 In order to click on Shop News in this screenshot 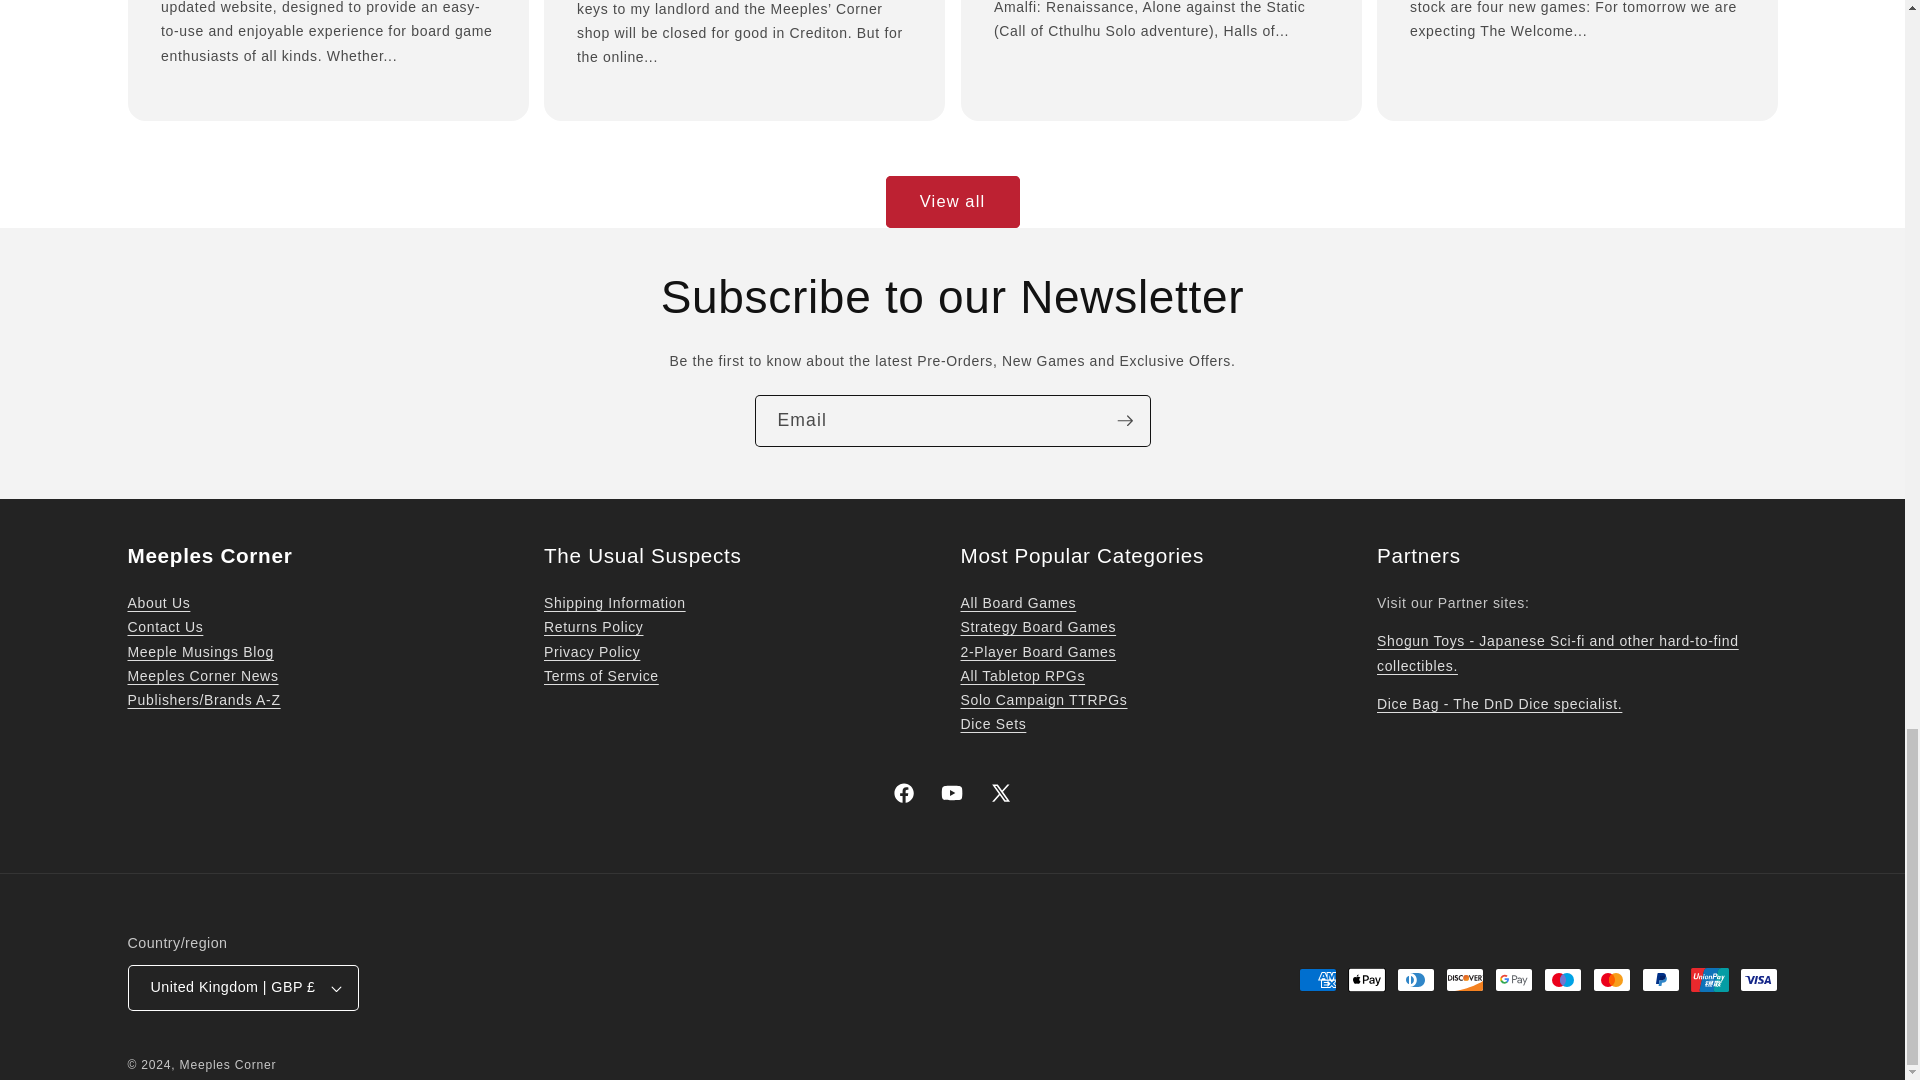, I will do `click(203, 676)`.